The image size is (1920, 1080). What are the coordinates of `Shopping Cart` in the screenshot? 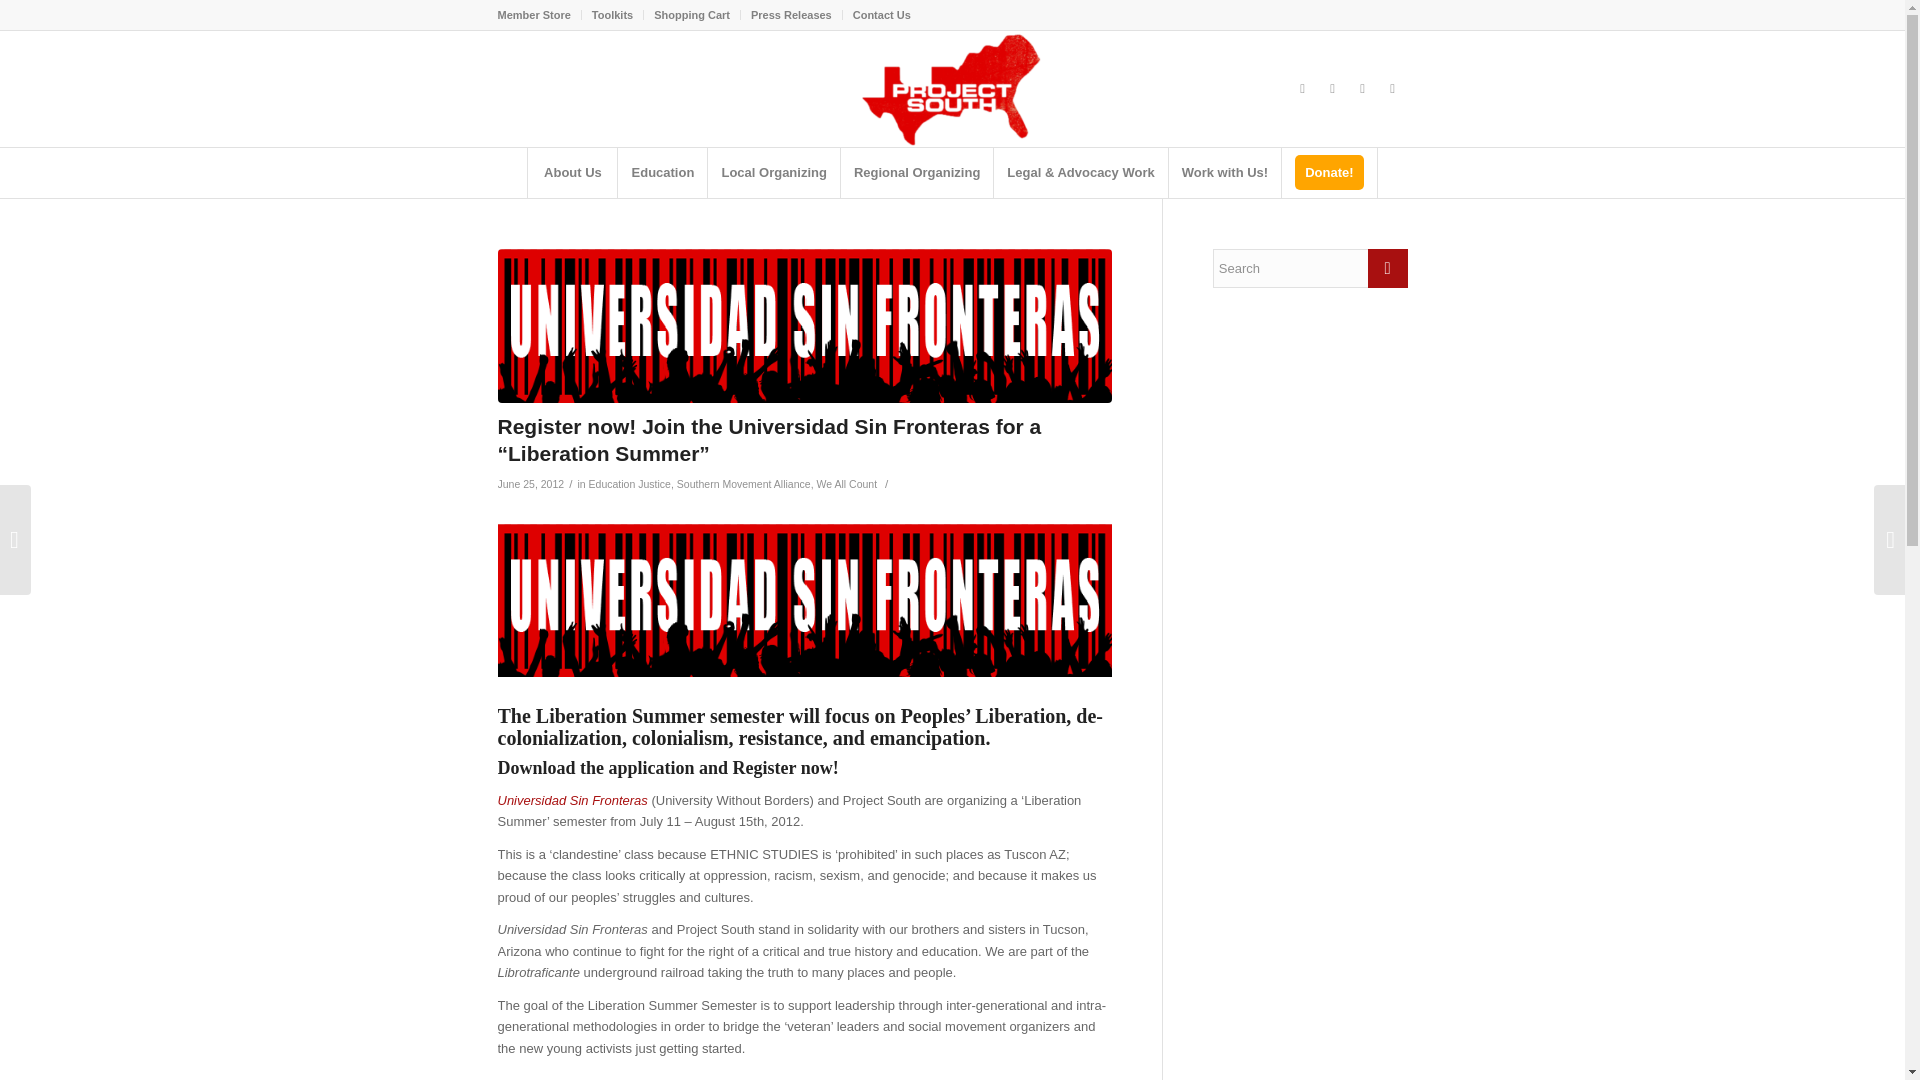 It's located at (692, 15).